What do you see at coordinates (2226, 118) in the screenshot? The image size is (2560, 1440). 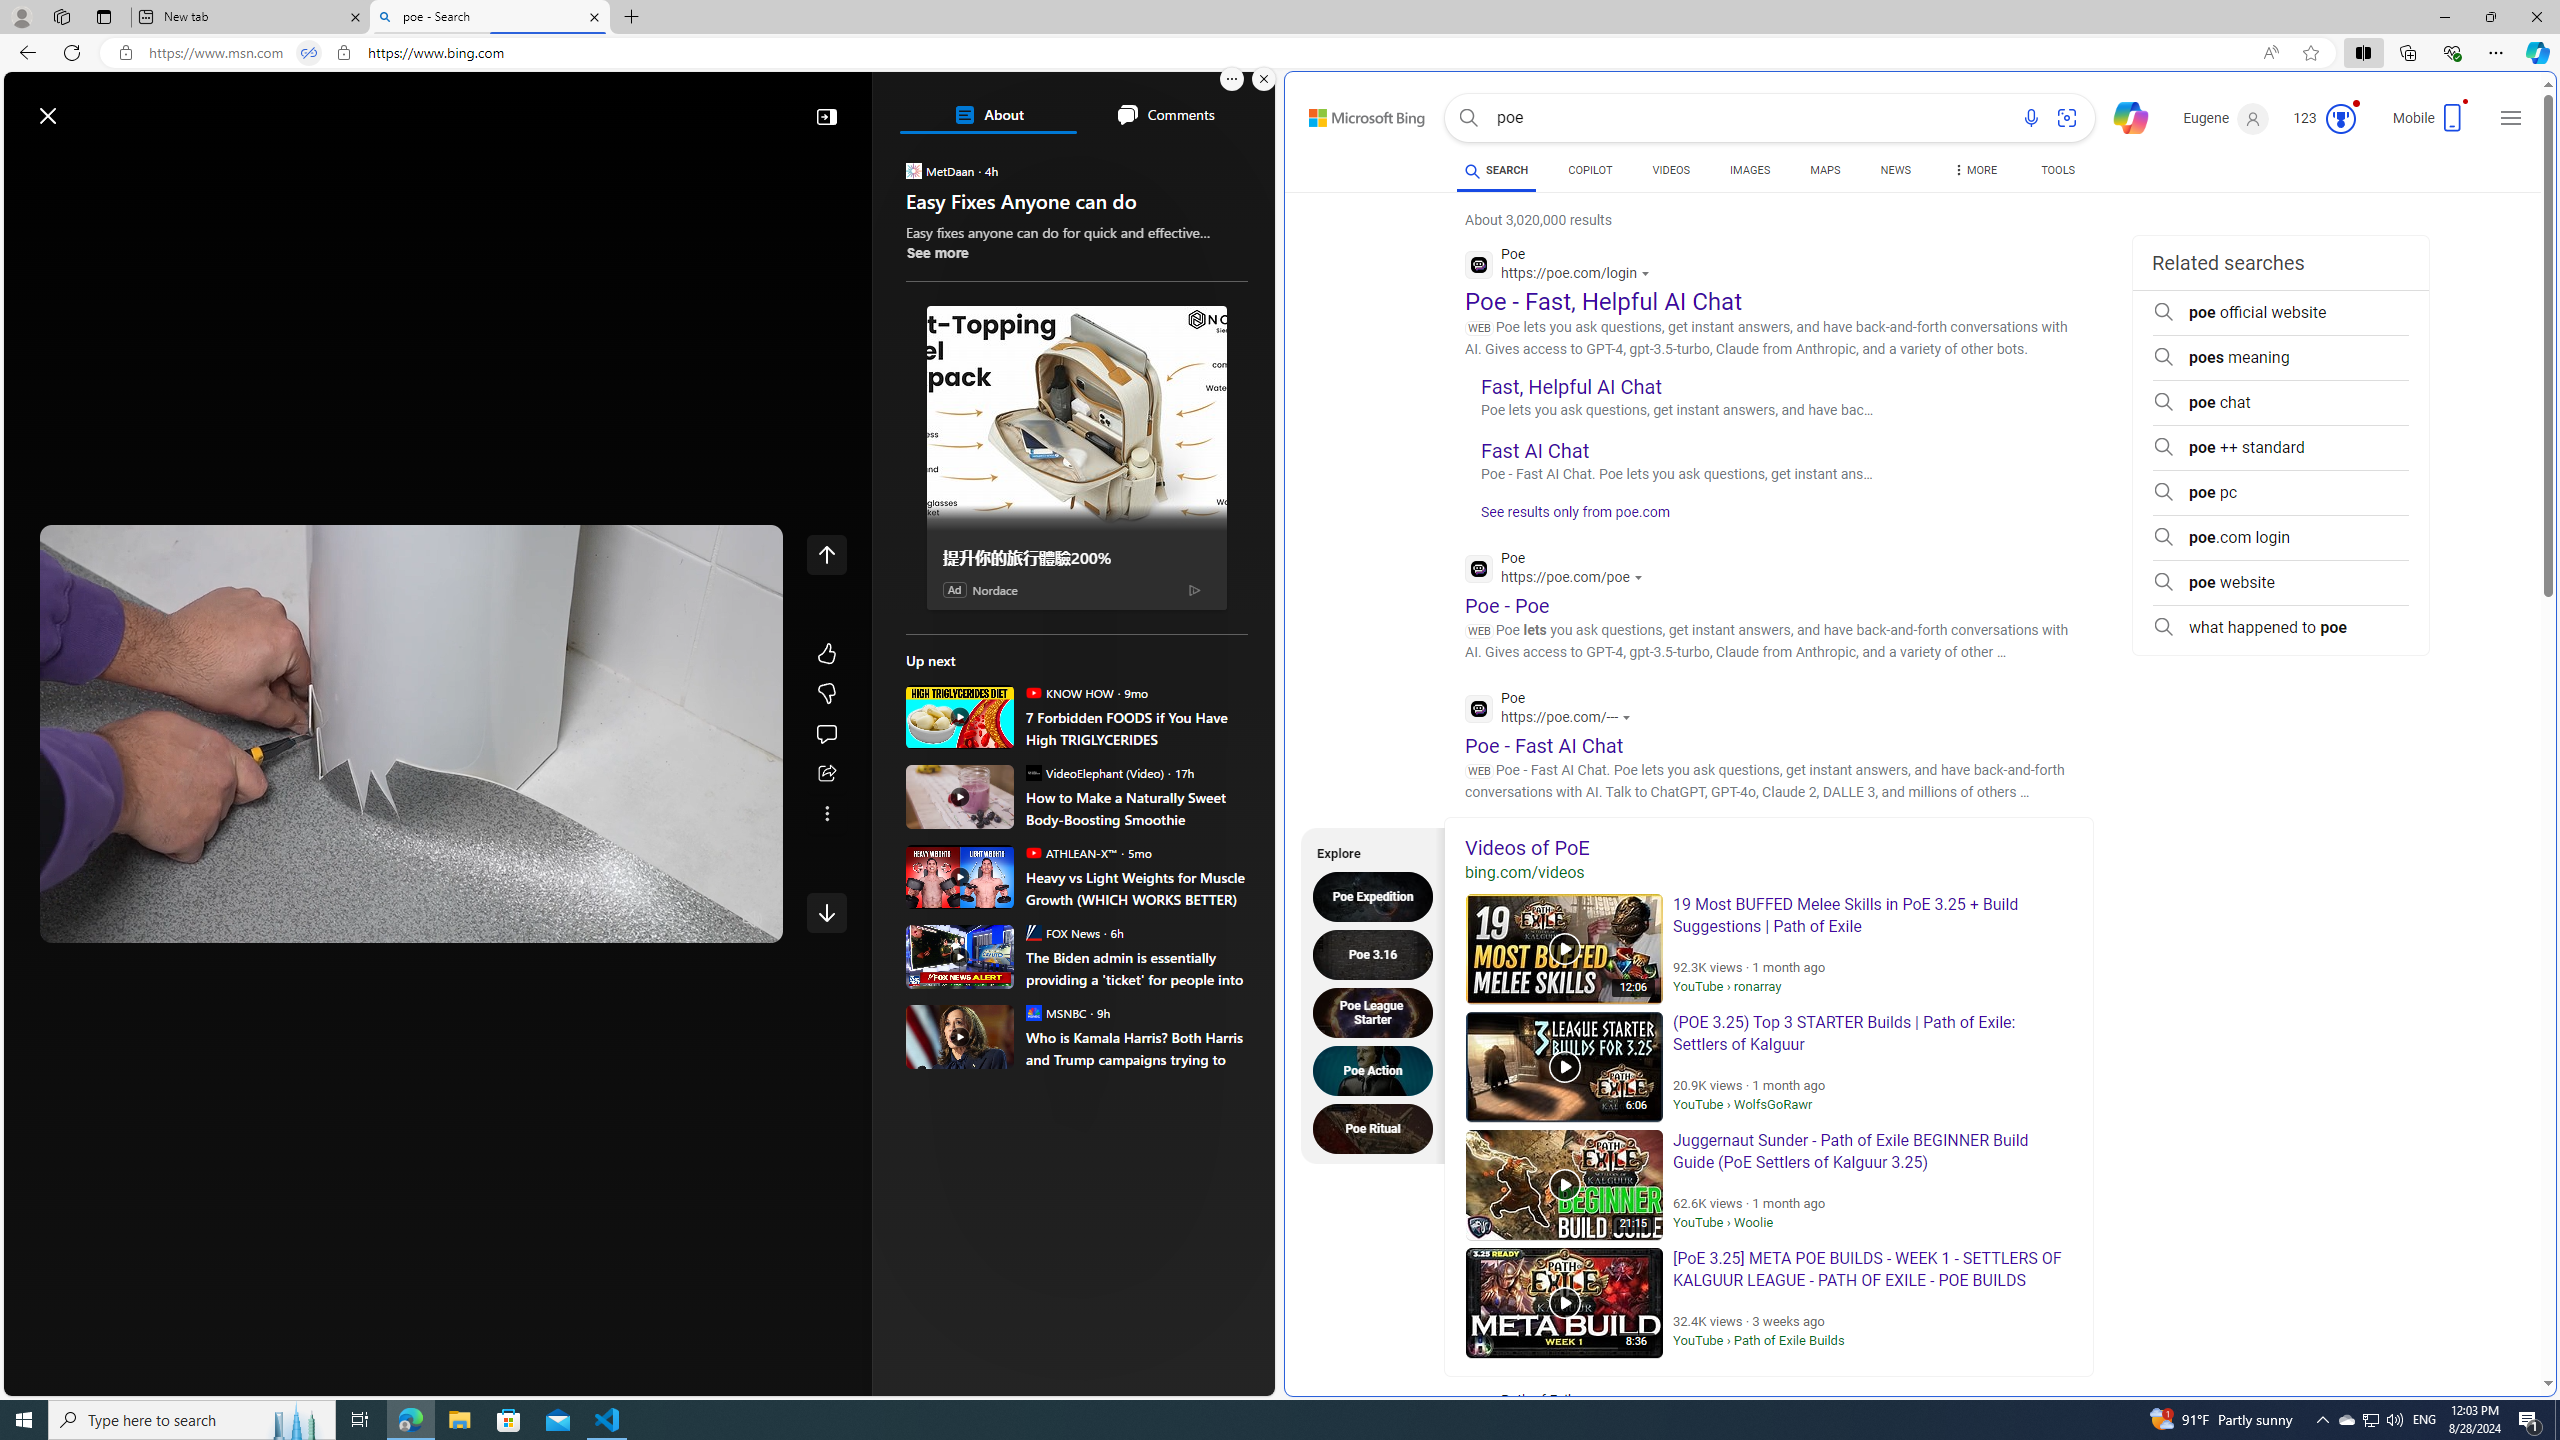 I see `Eugene` at bounding box center [2226, 118].